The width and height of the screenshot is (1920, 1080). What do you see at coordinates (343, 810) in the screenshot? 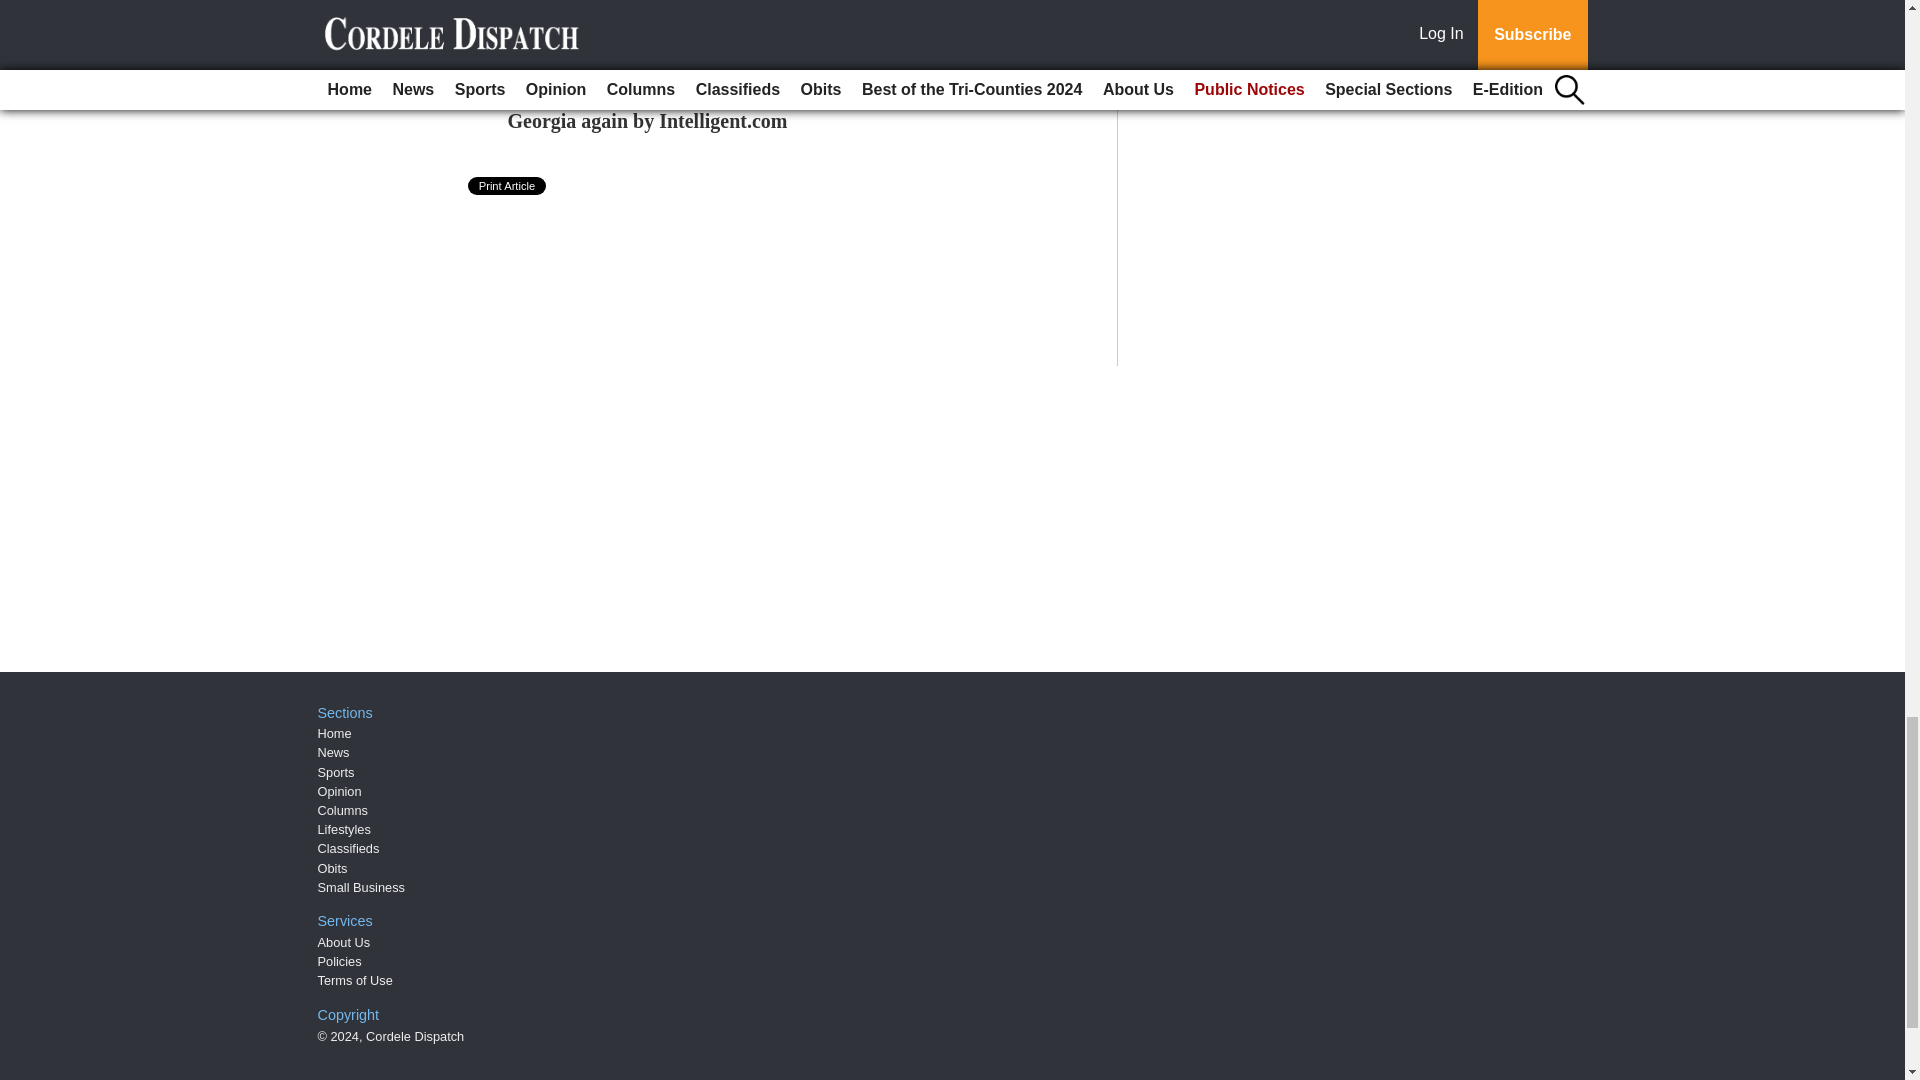
I see `Columns` at bounding box center [343, 810].